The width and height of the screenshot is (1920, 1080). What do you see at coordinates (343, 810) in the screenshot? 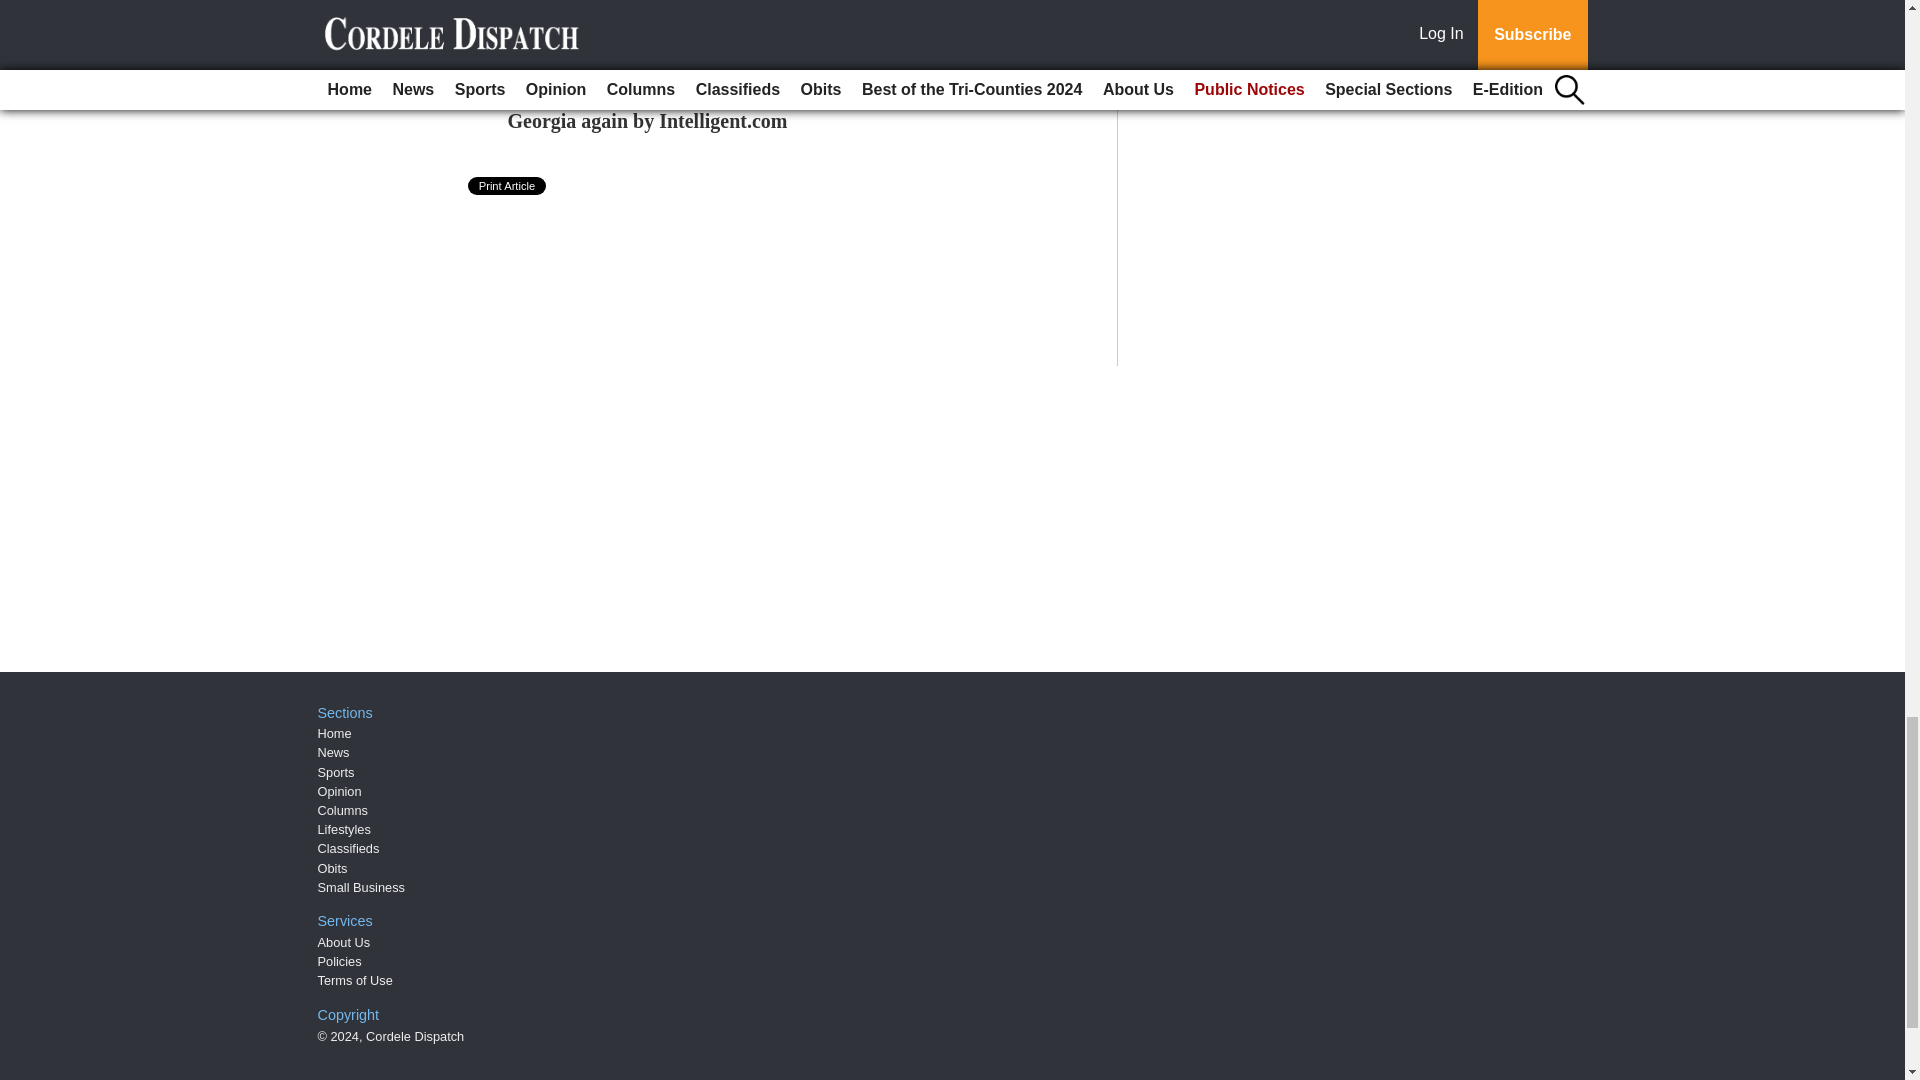
I see `Columns` at bounding box center [343, 810].